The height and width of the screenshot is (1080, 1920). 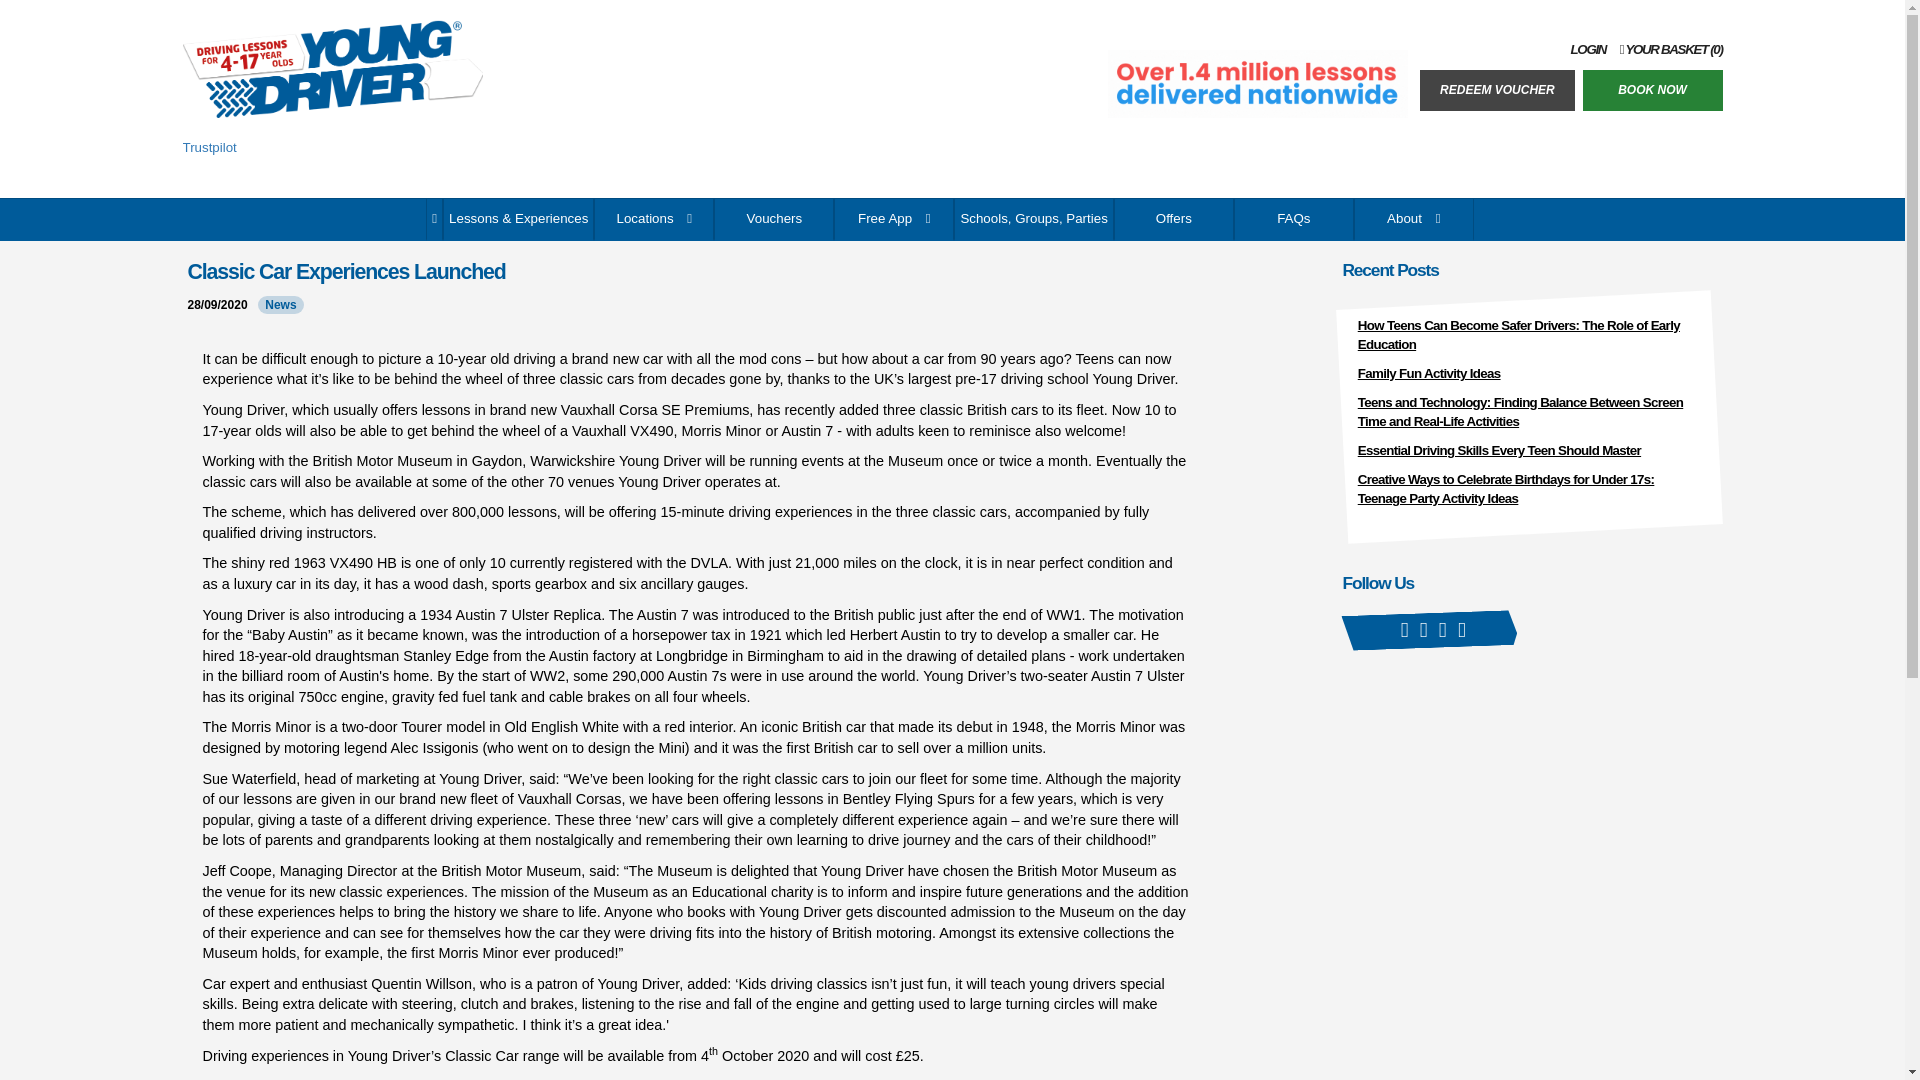 I want to click on Free App, so click(x=894, y=219).